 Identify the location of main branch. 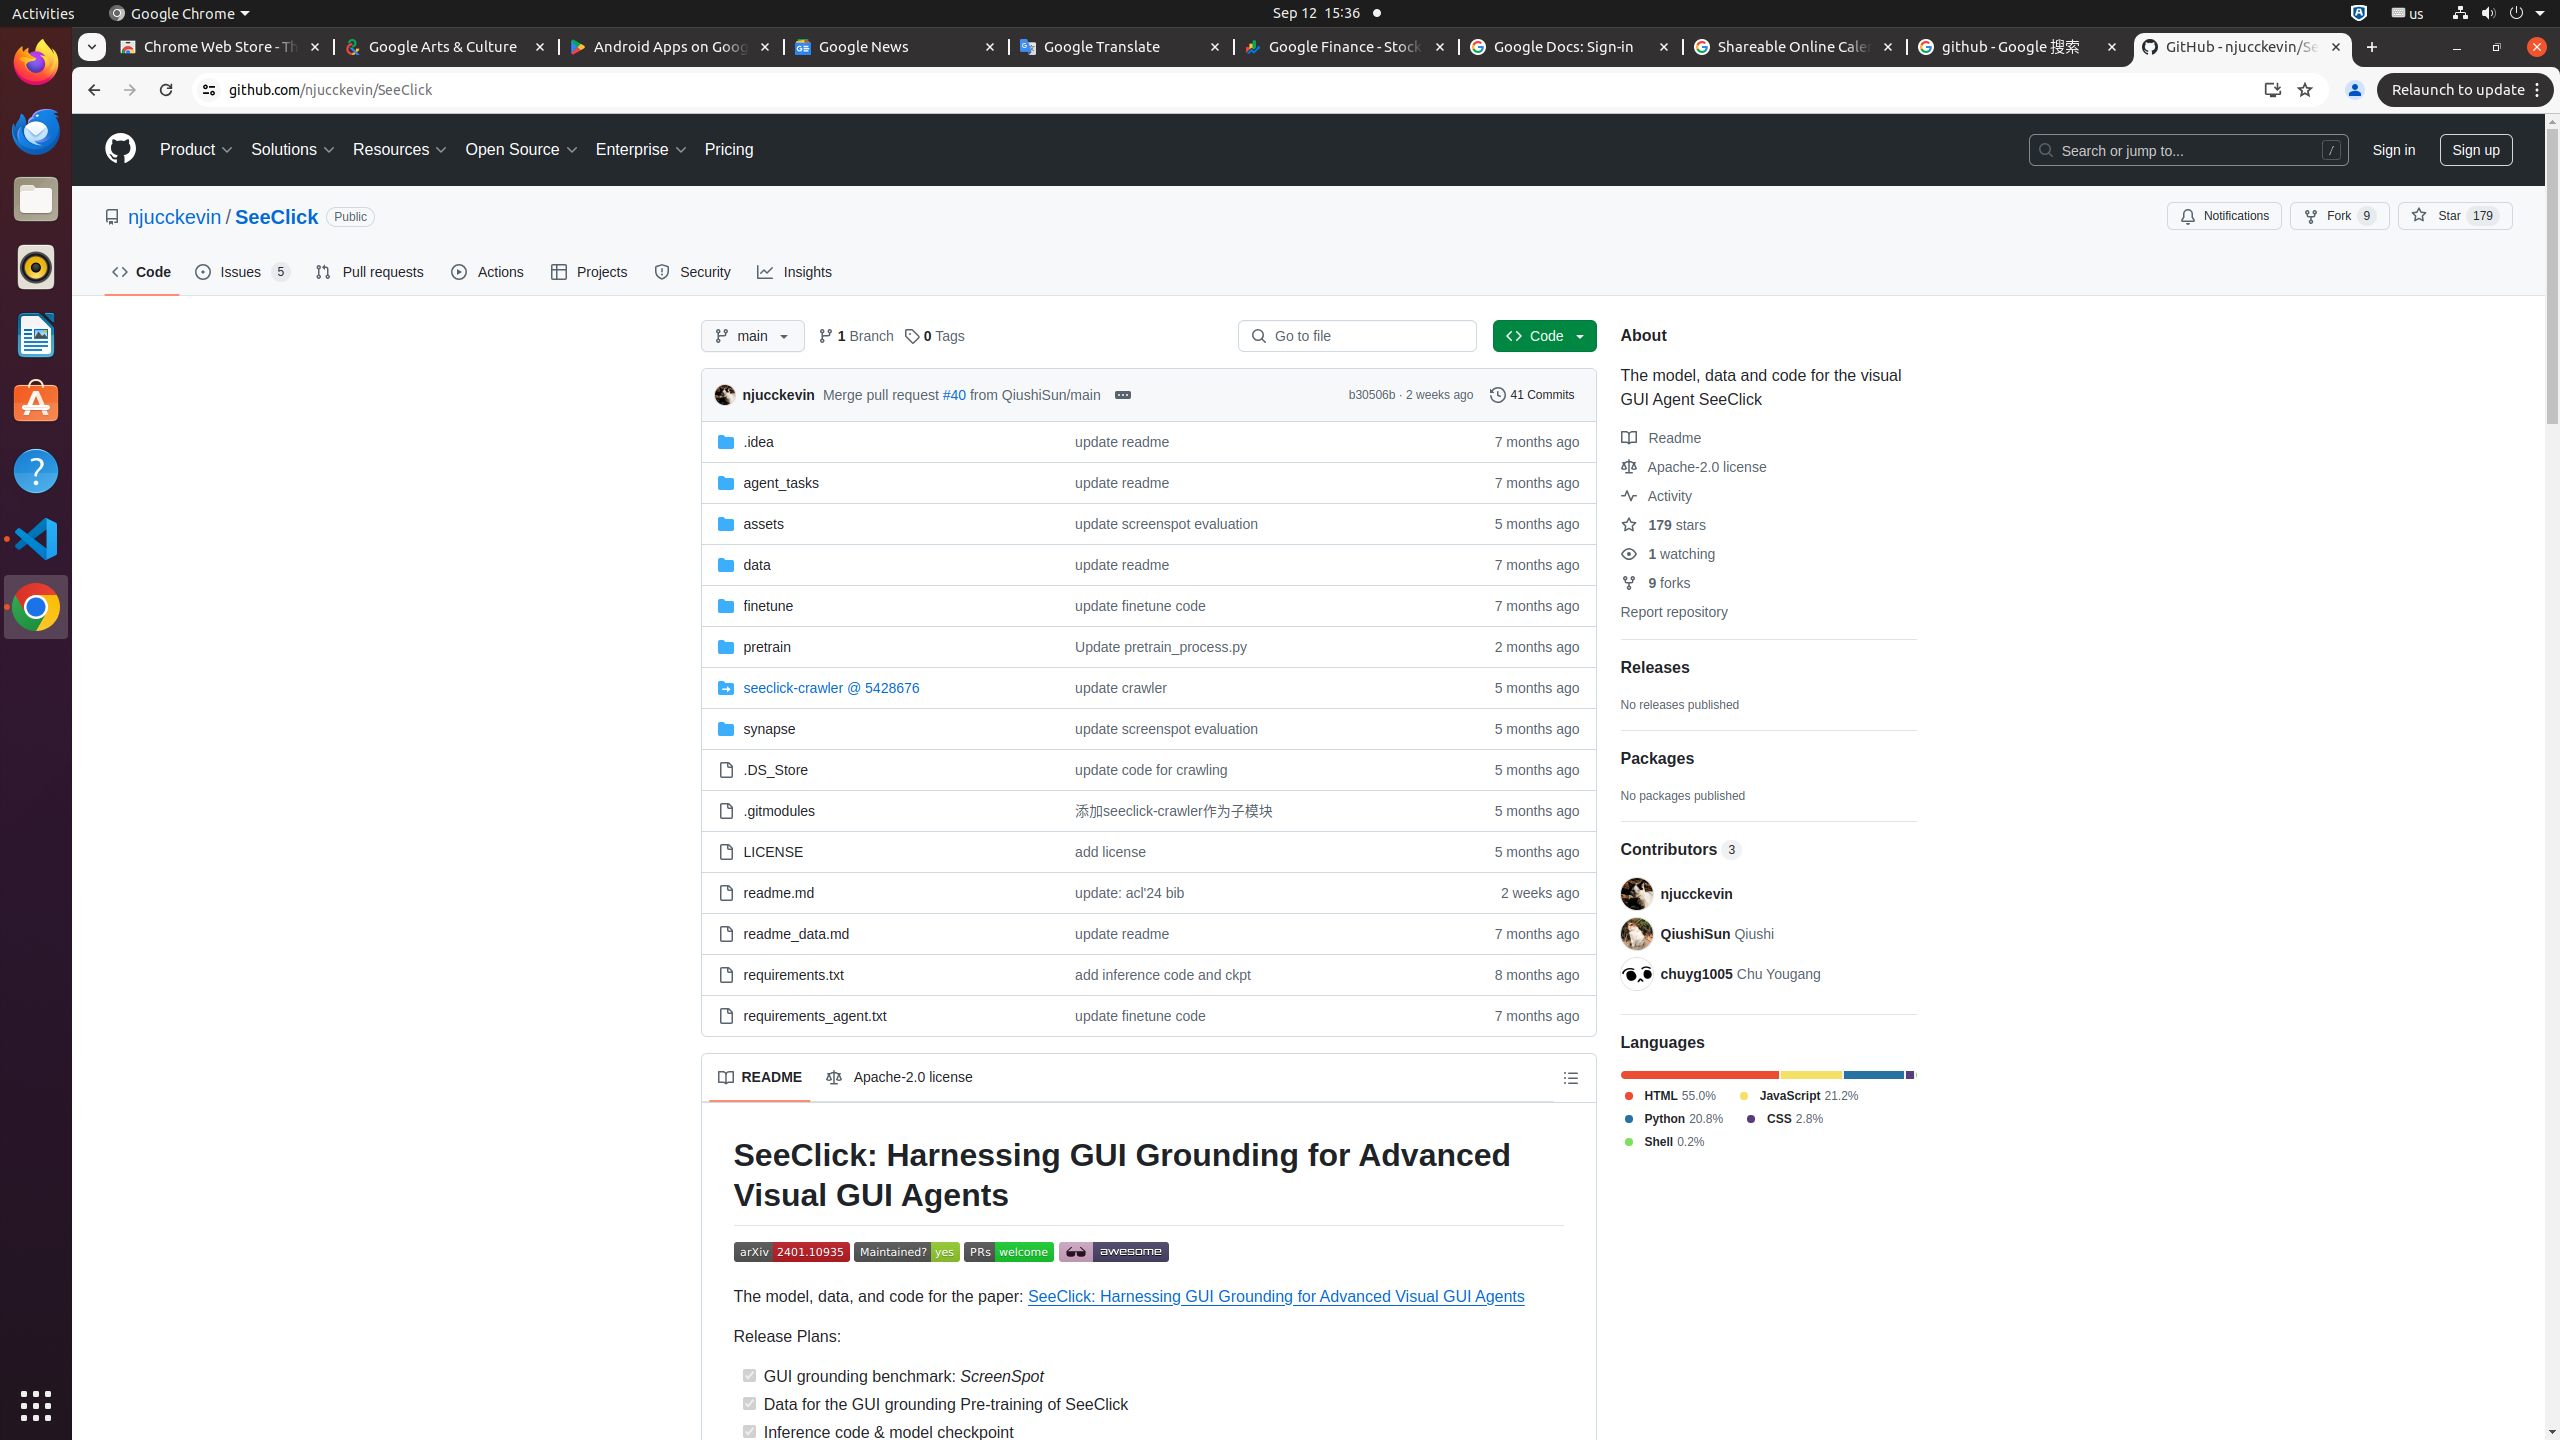
(752, 336).